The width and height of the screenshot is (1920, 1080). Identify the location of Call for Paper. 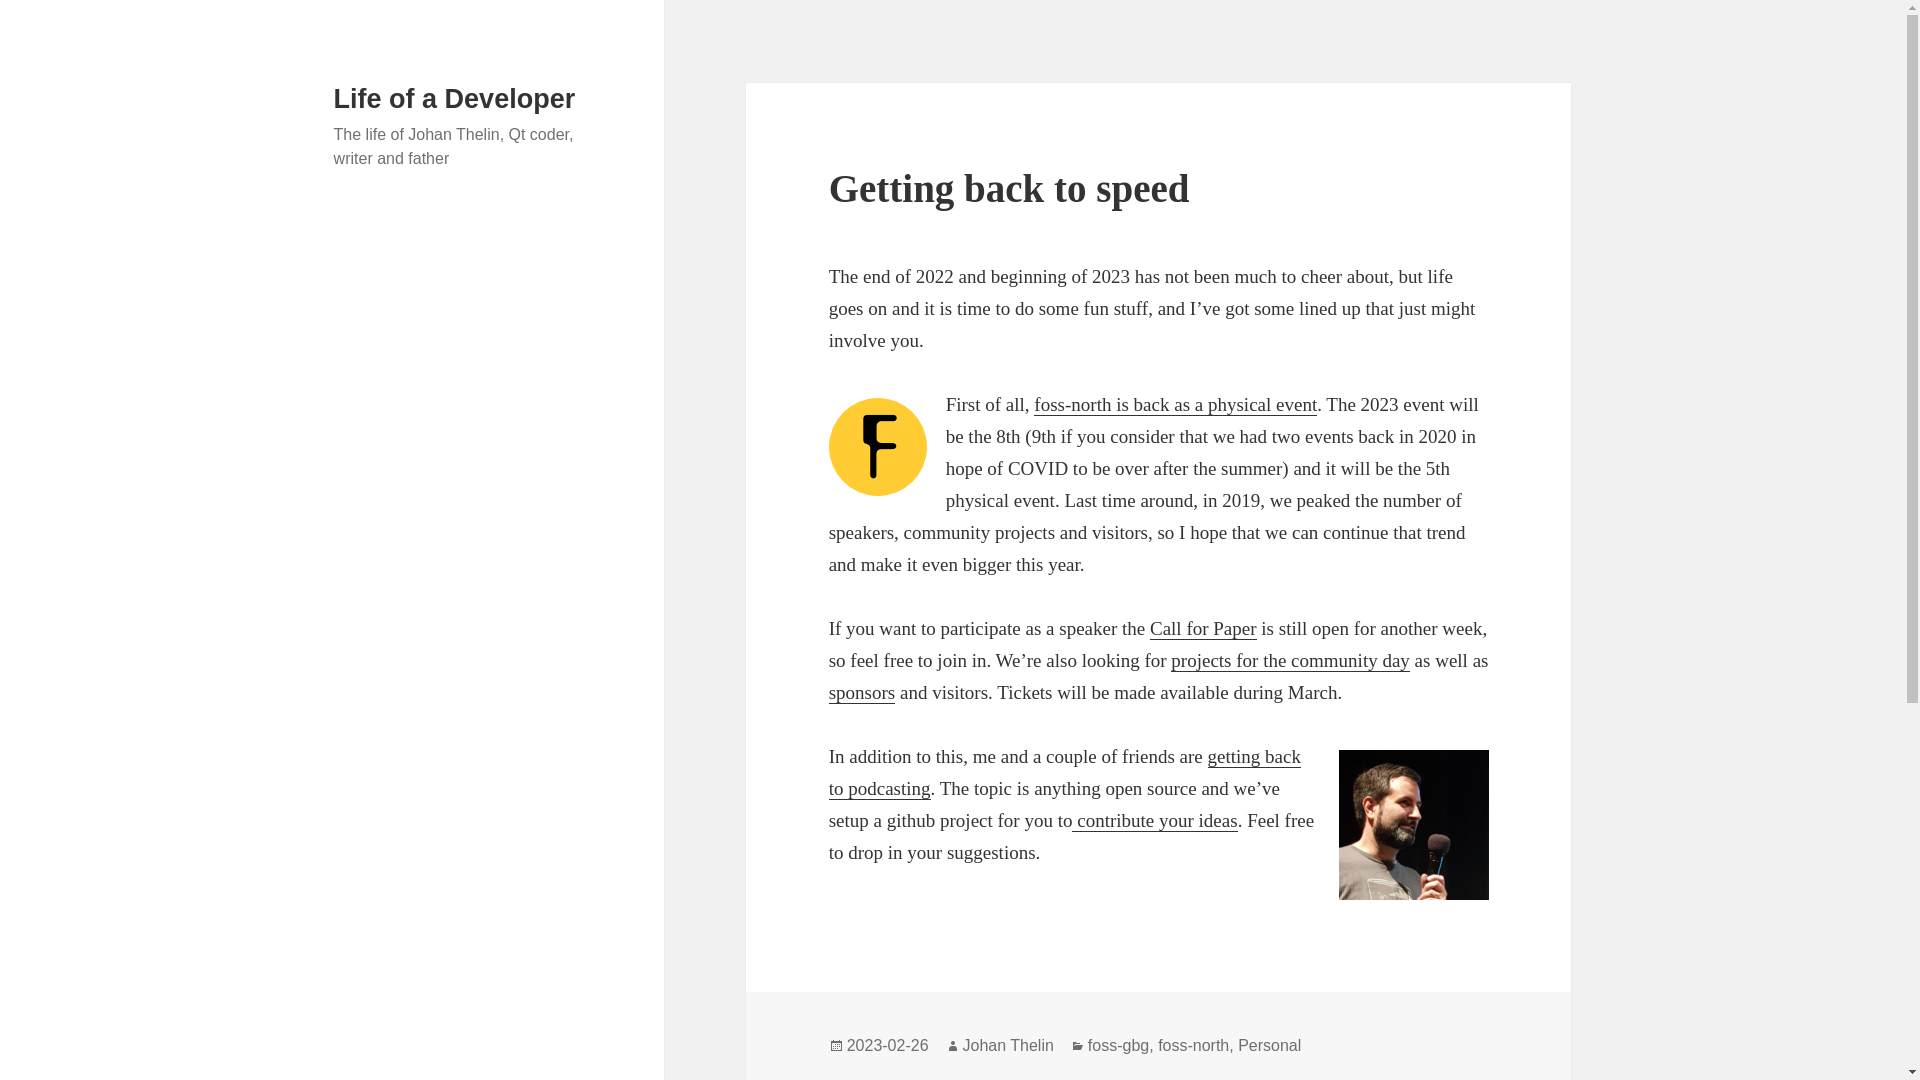
(1204, 628).